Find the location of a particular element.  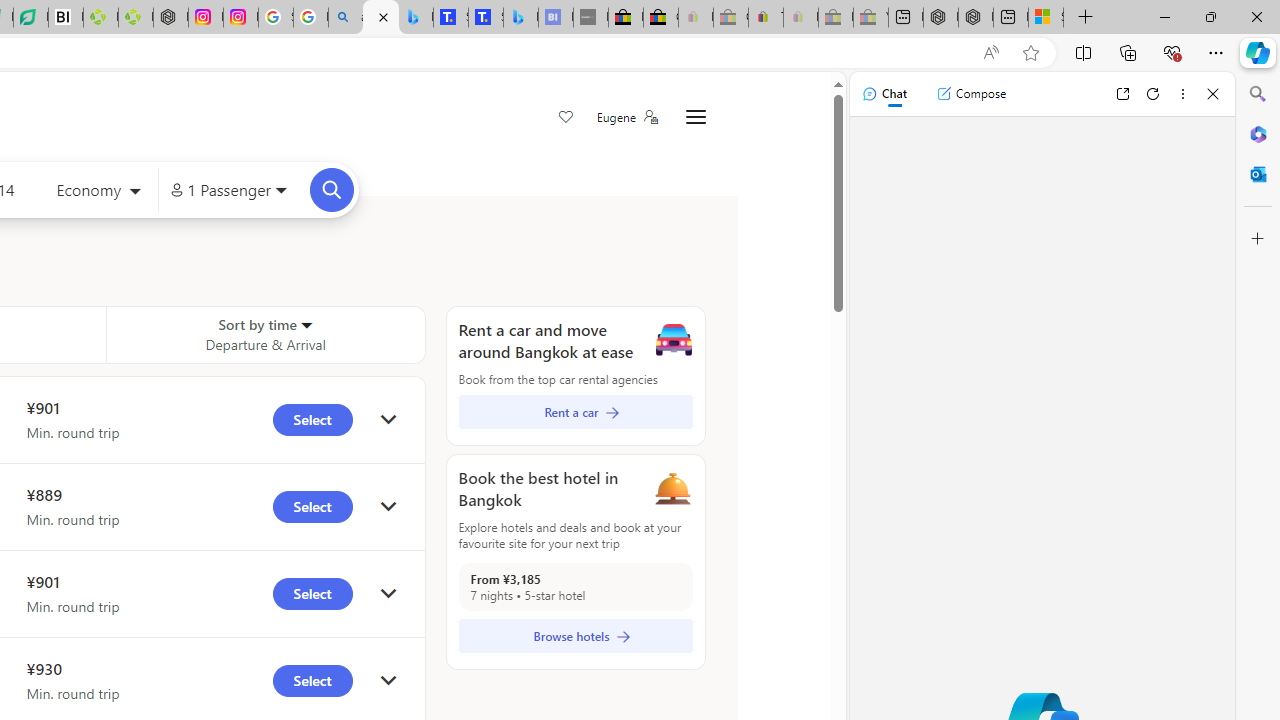

Microsoft Bing Travel - Flights from Hong Kong to Bangkok is located at coordinates (380, 18).